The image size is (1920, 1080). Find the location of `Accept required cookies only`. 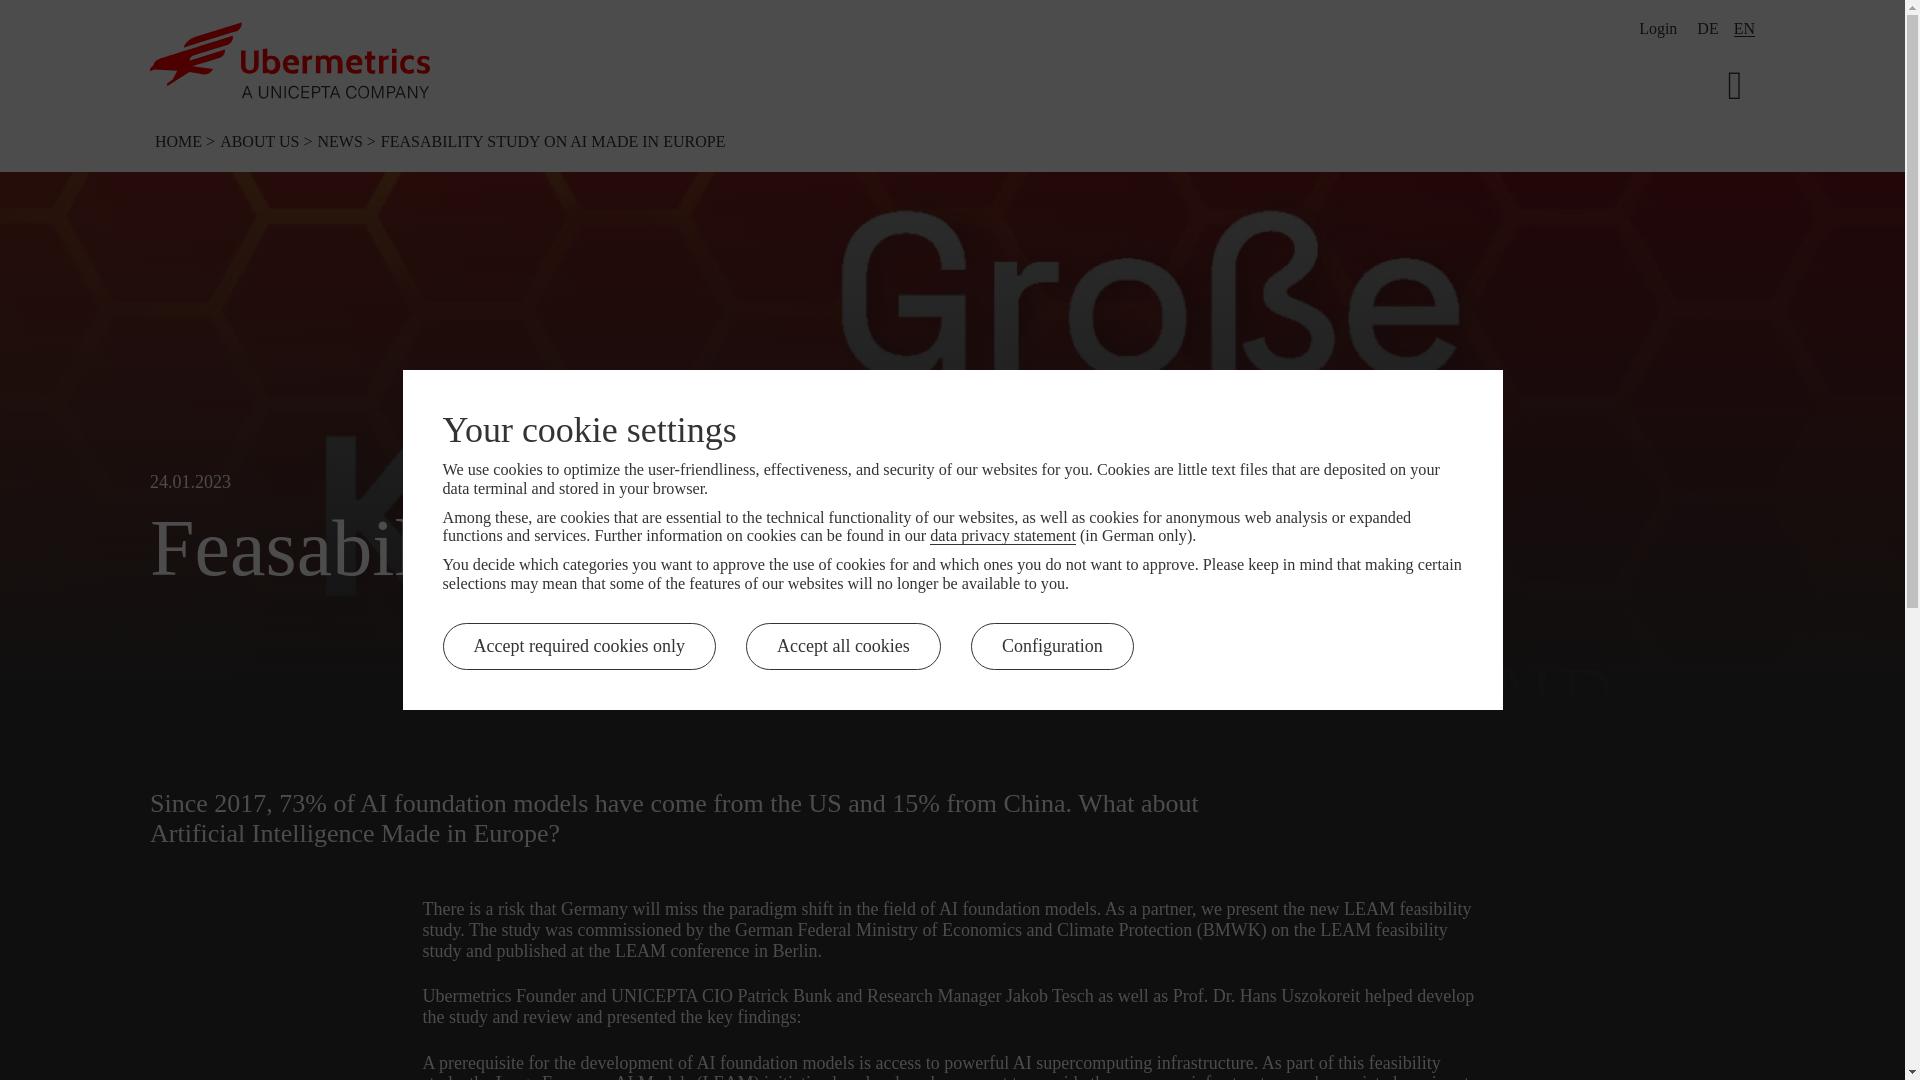

Accept required cookies only is located at coordinates (1708, 28).